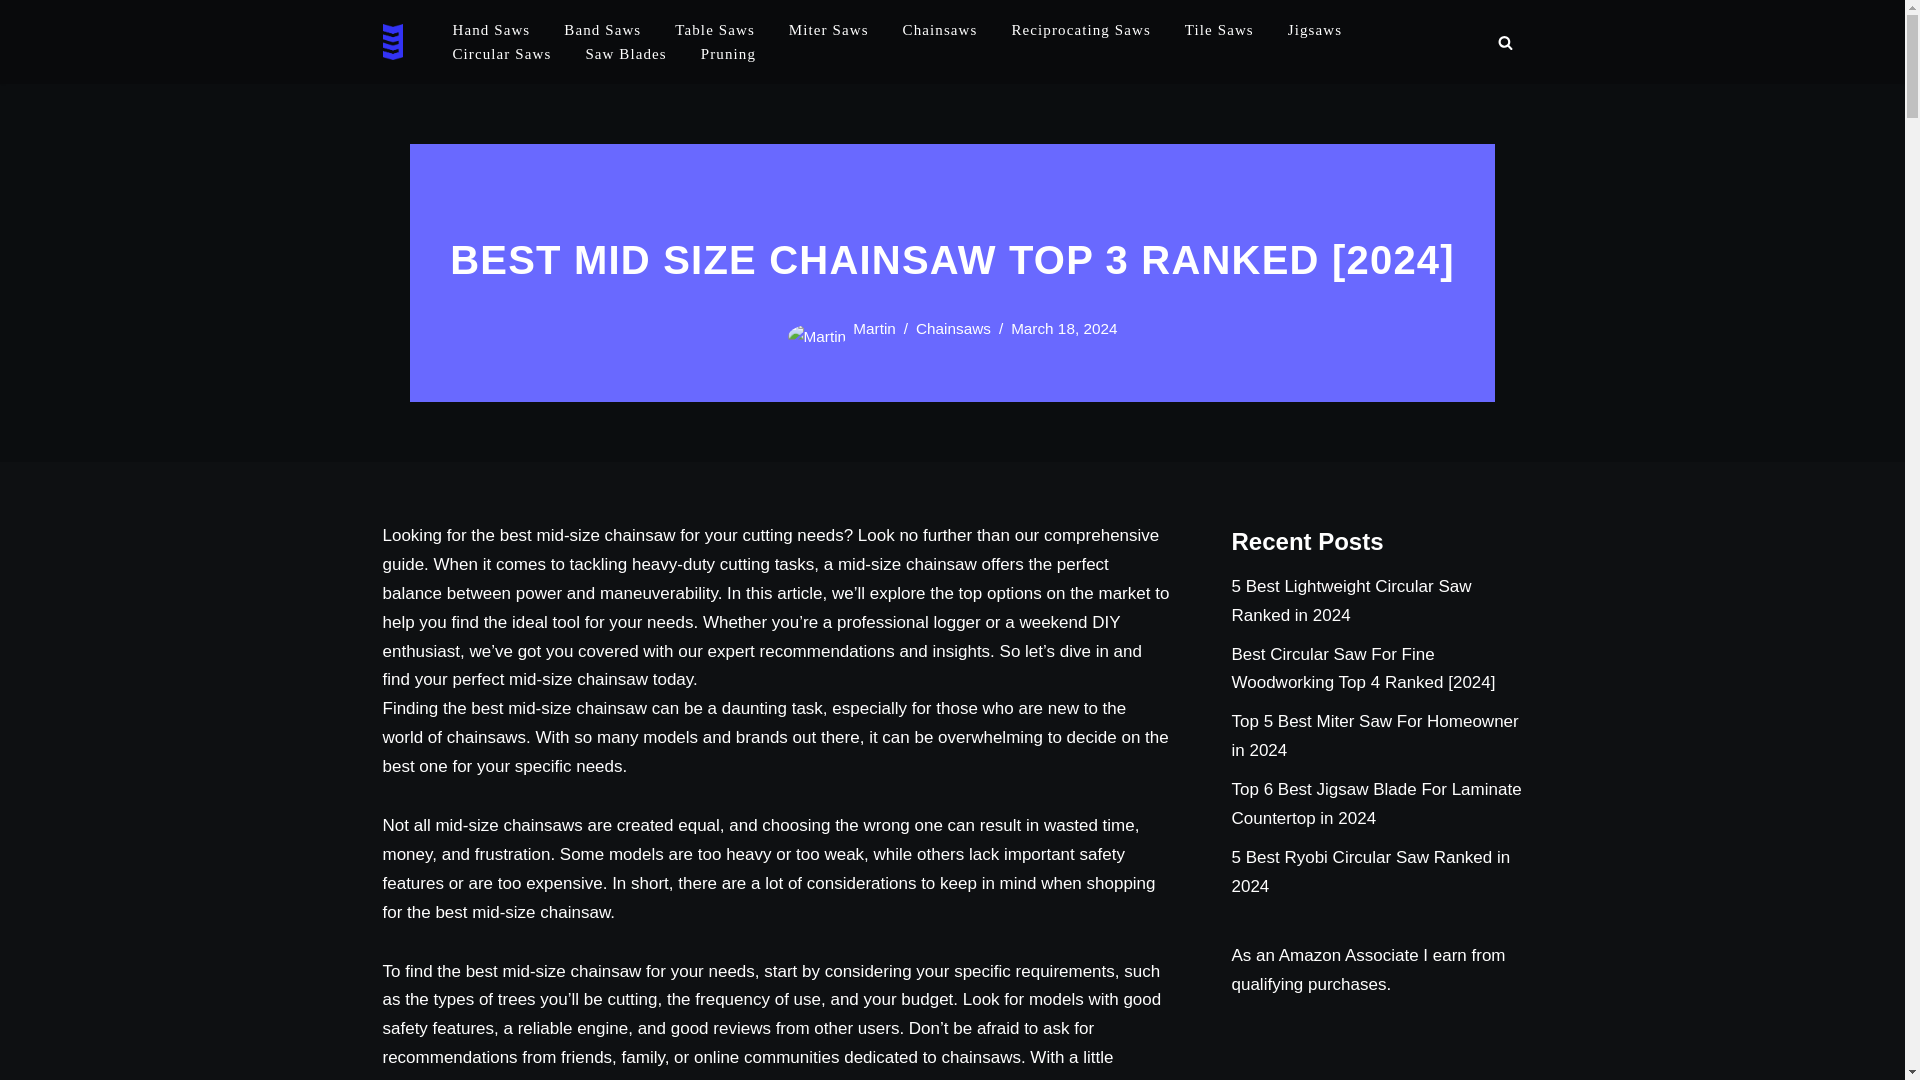 The width and height of the screenshot is (1920, 1080). What do you see at coordinates (940, 30) in the screenshot?
I see `Chainsaws` at bounding box center [940, 30].